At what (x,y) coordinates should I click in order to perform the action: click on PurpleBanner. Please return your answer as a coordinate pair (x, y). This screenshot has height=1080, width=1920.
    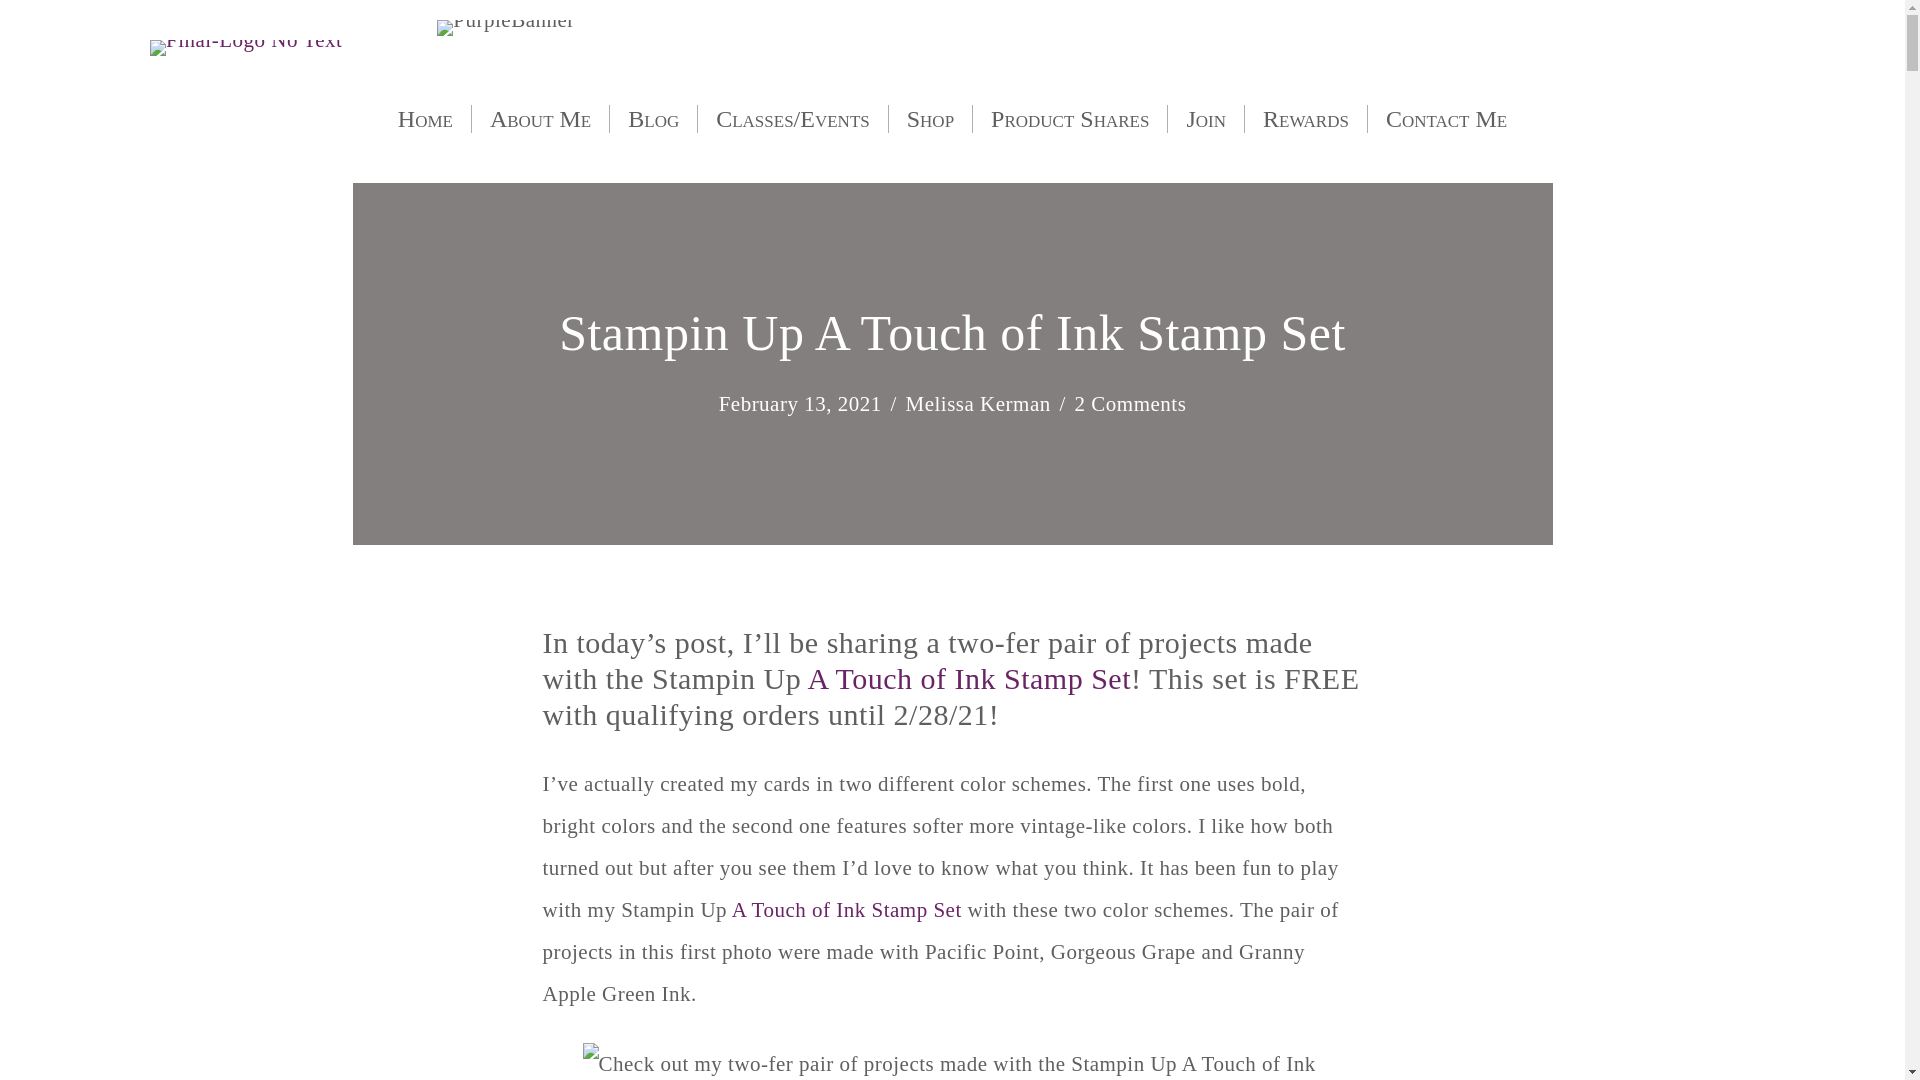
    Looking at the image, I should click on (506, 28).